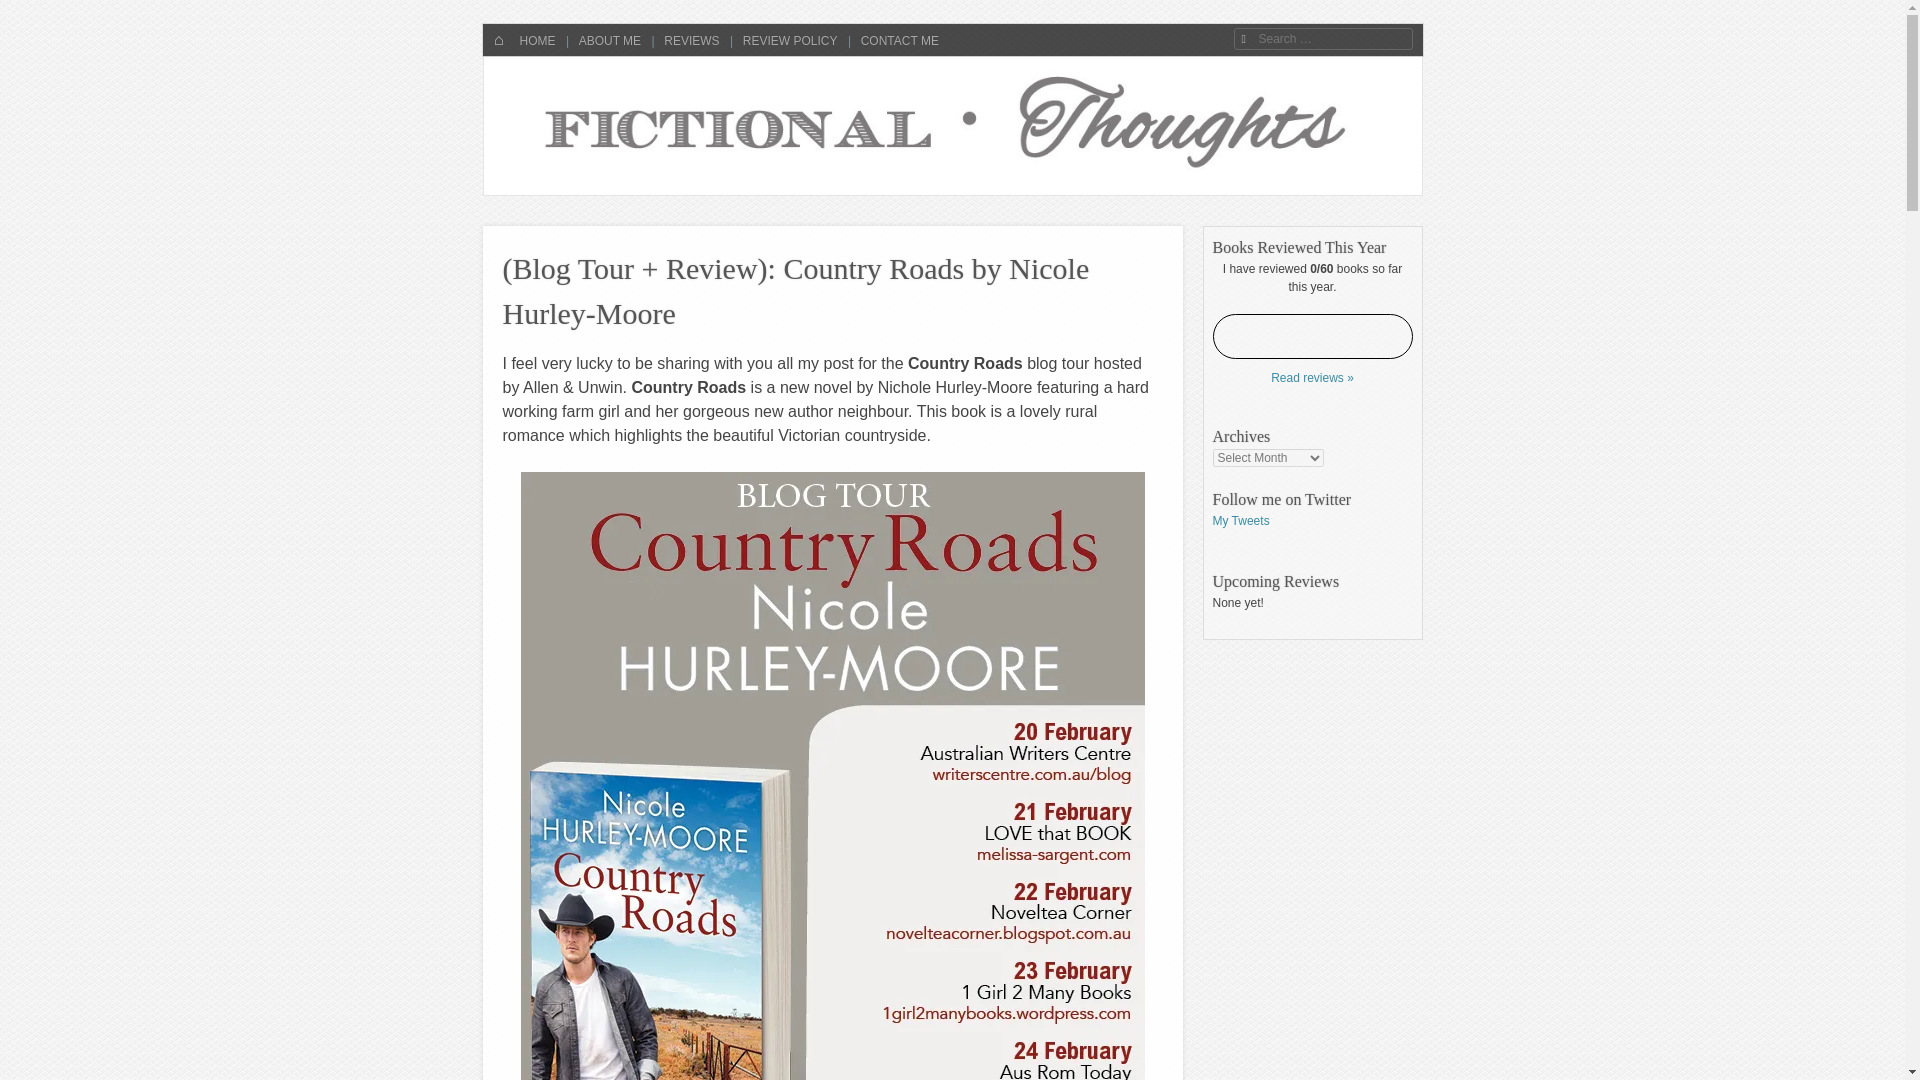 Image resolution: width=1920 pixels, height=1080 pixels. What do you see at coordinates (788, 40) in the screenshot?
I see `REVIEW POLICY` at bounding box center [788, 40].